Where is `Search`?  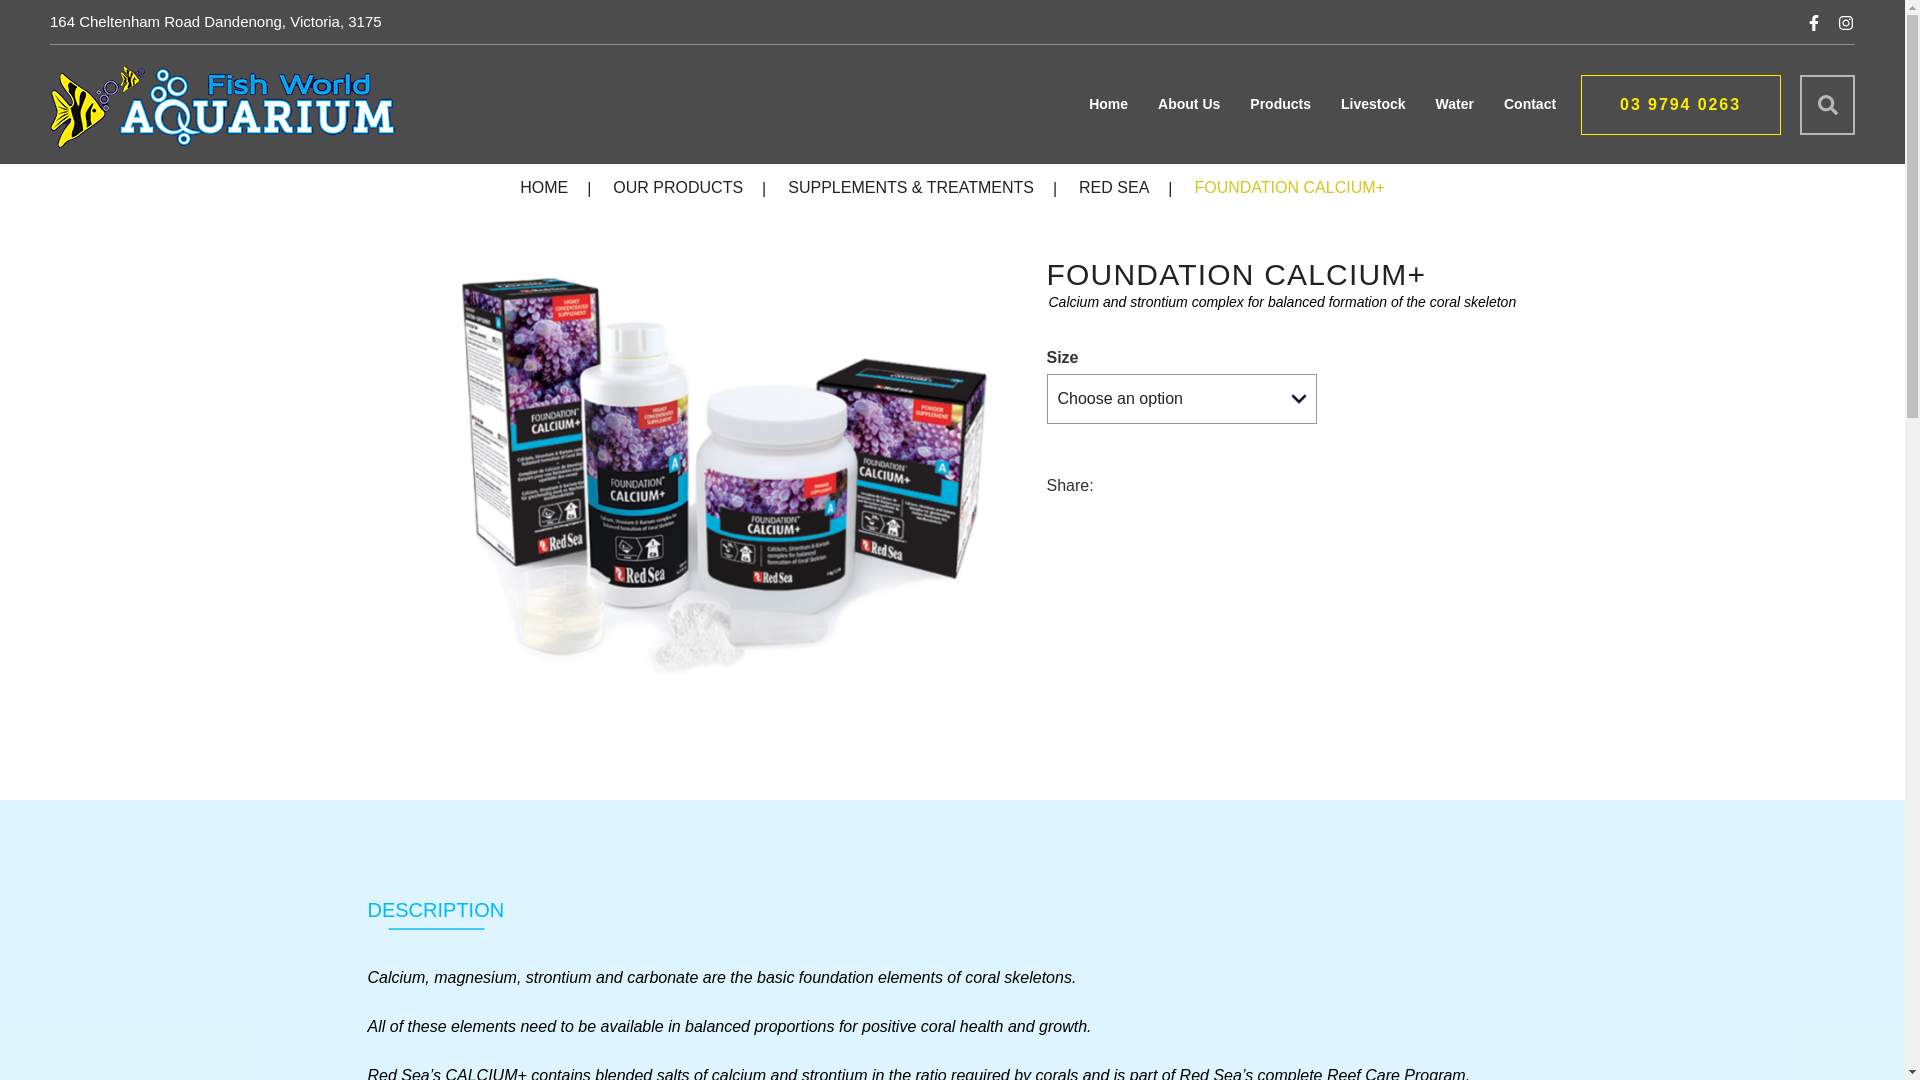 Search is located at coordinates (1828, 104).